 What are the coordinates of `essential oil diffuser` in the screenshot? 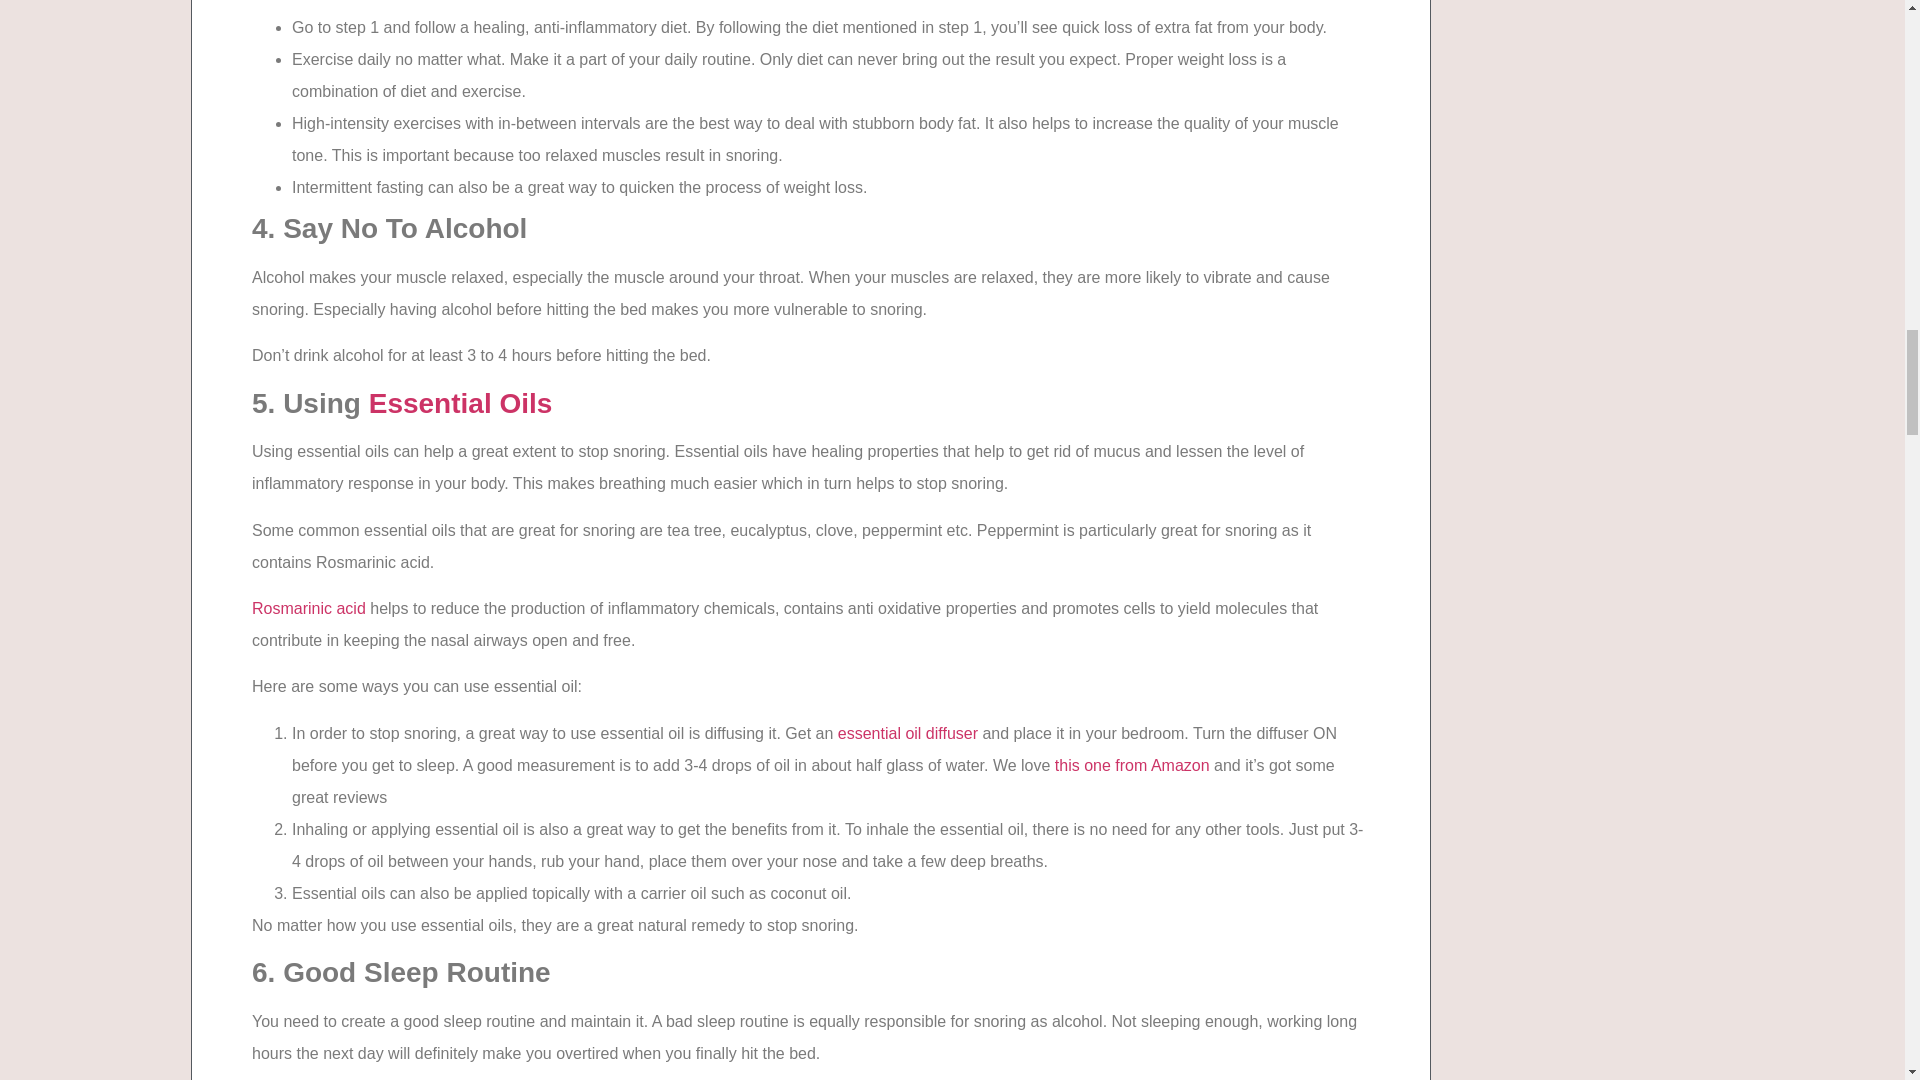 It's located at (907, 732).